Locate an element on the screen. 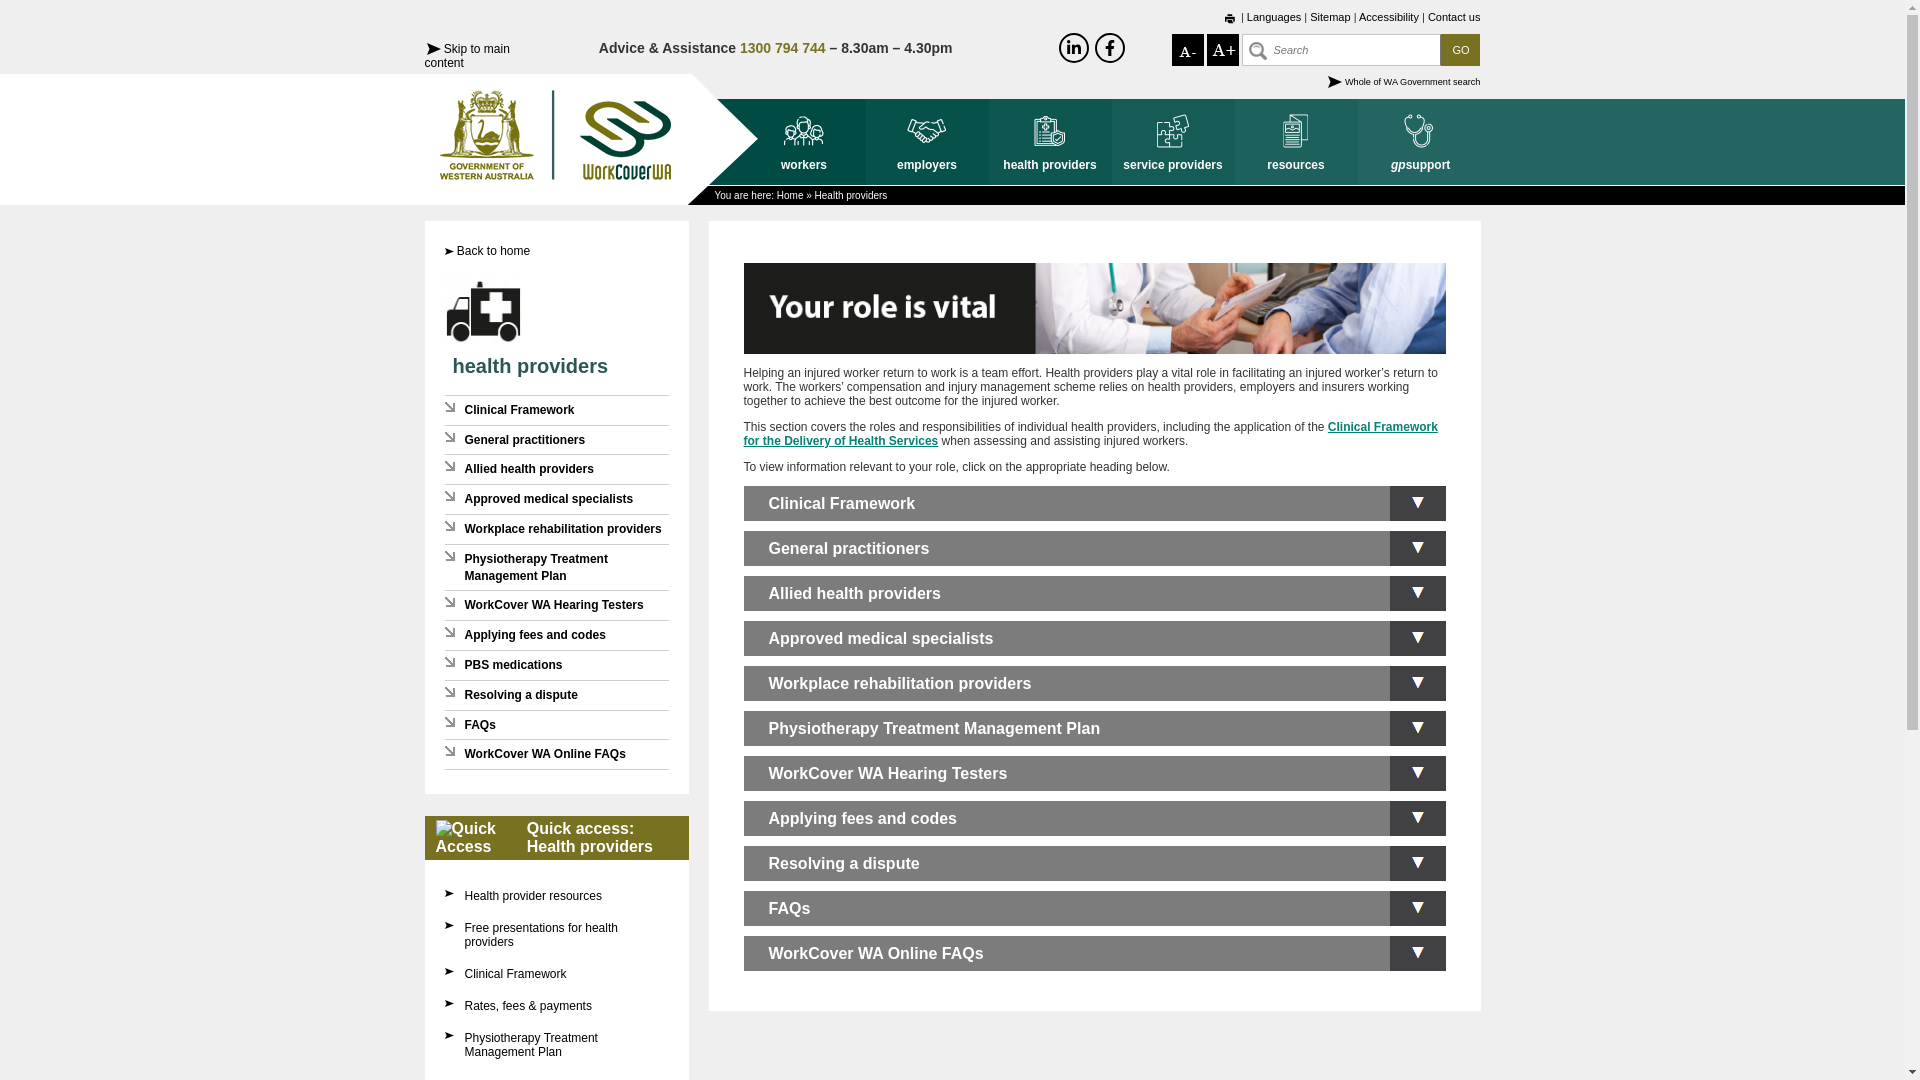  Clinical Framework is located at coordinates (1095, 504).